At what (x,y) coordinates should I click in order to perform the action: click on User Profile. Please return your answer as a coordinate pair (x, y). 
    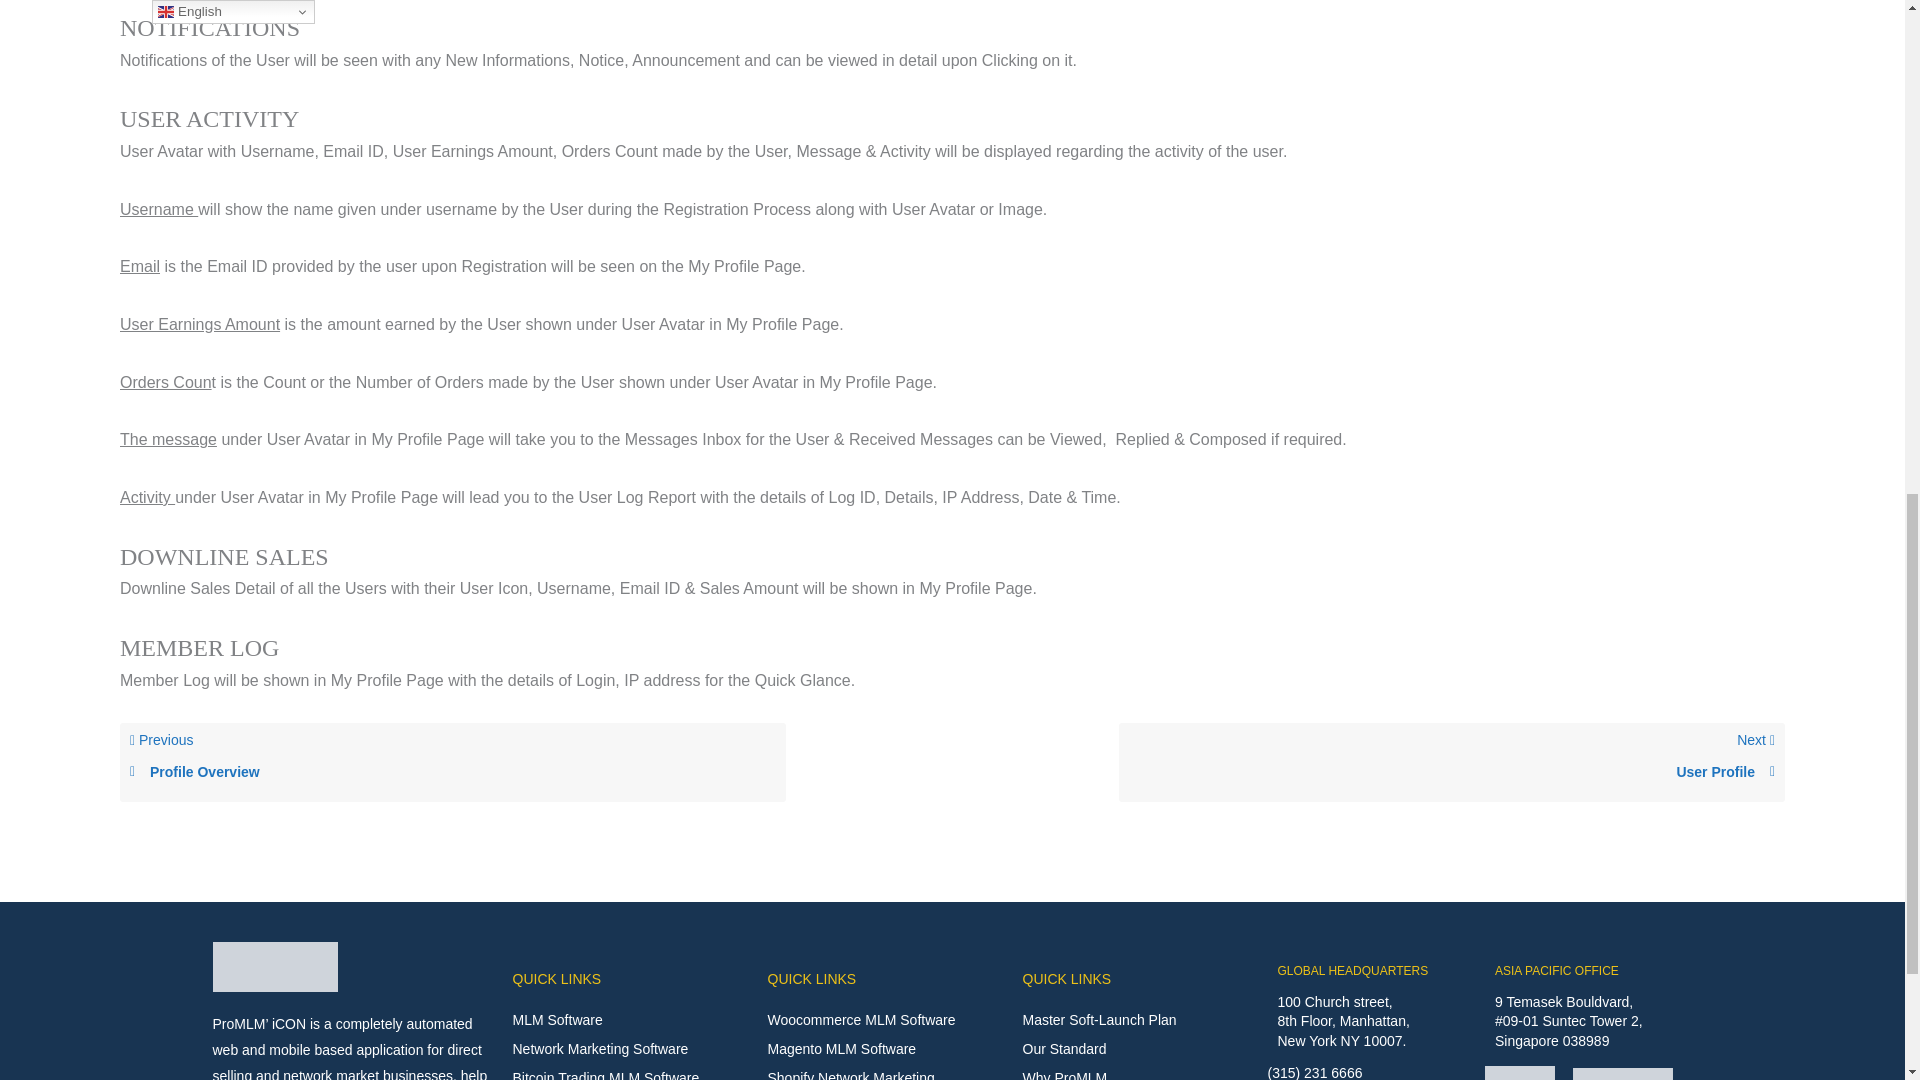
    Looking at the image, I should click on (1451, 772).